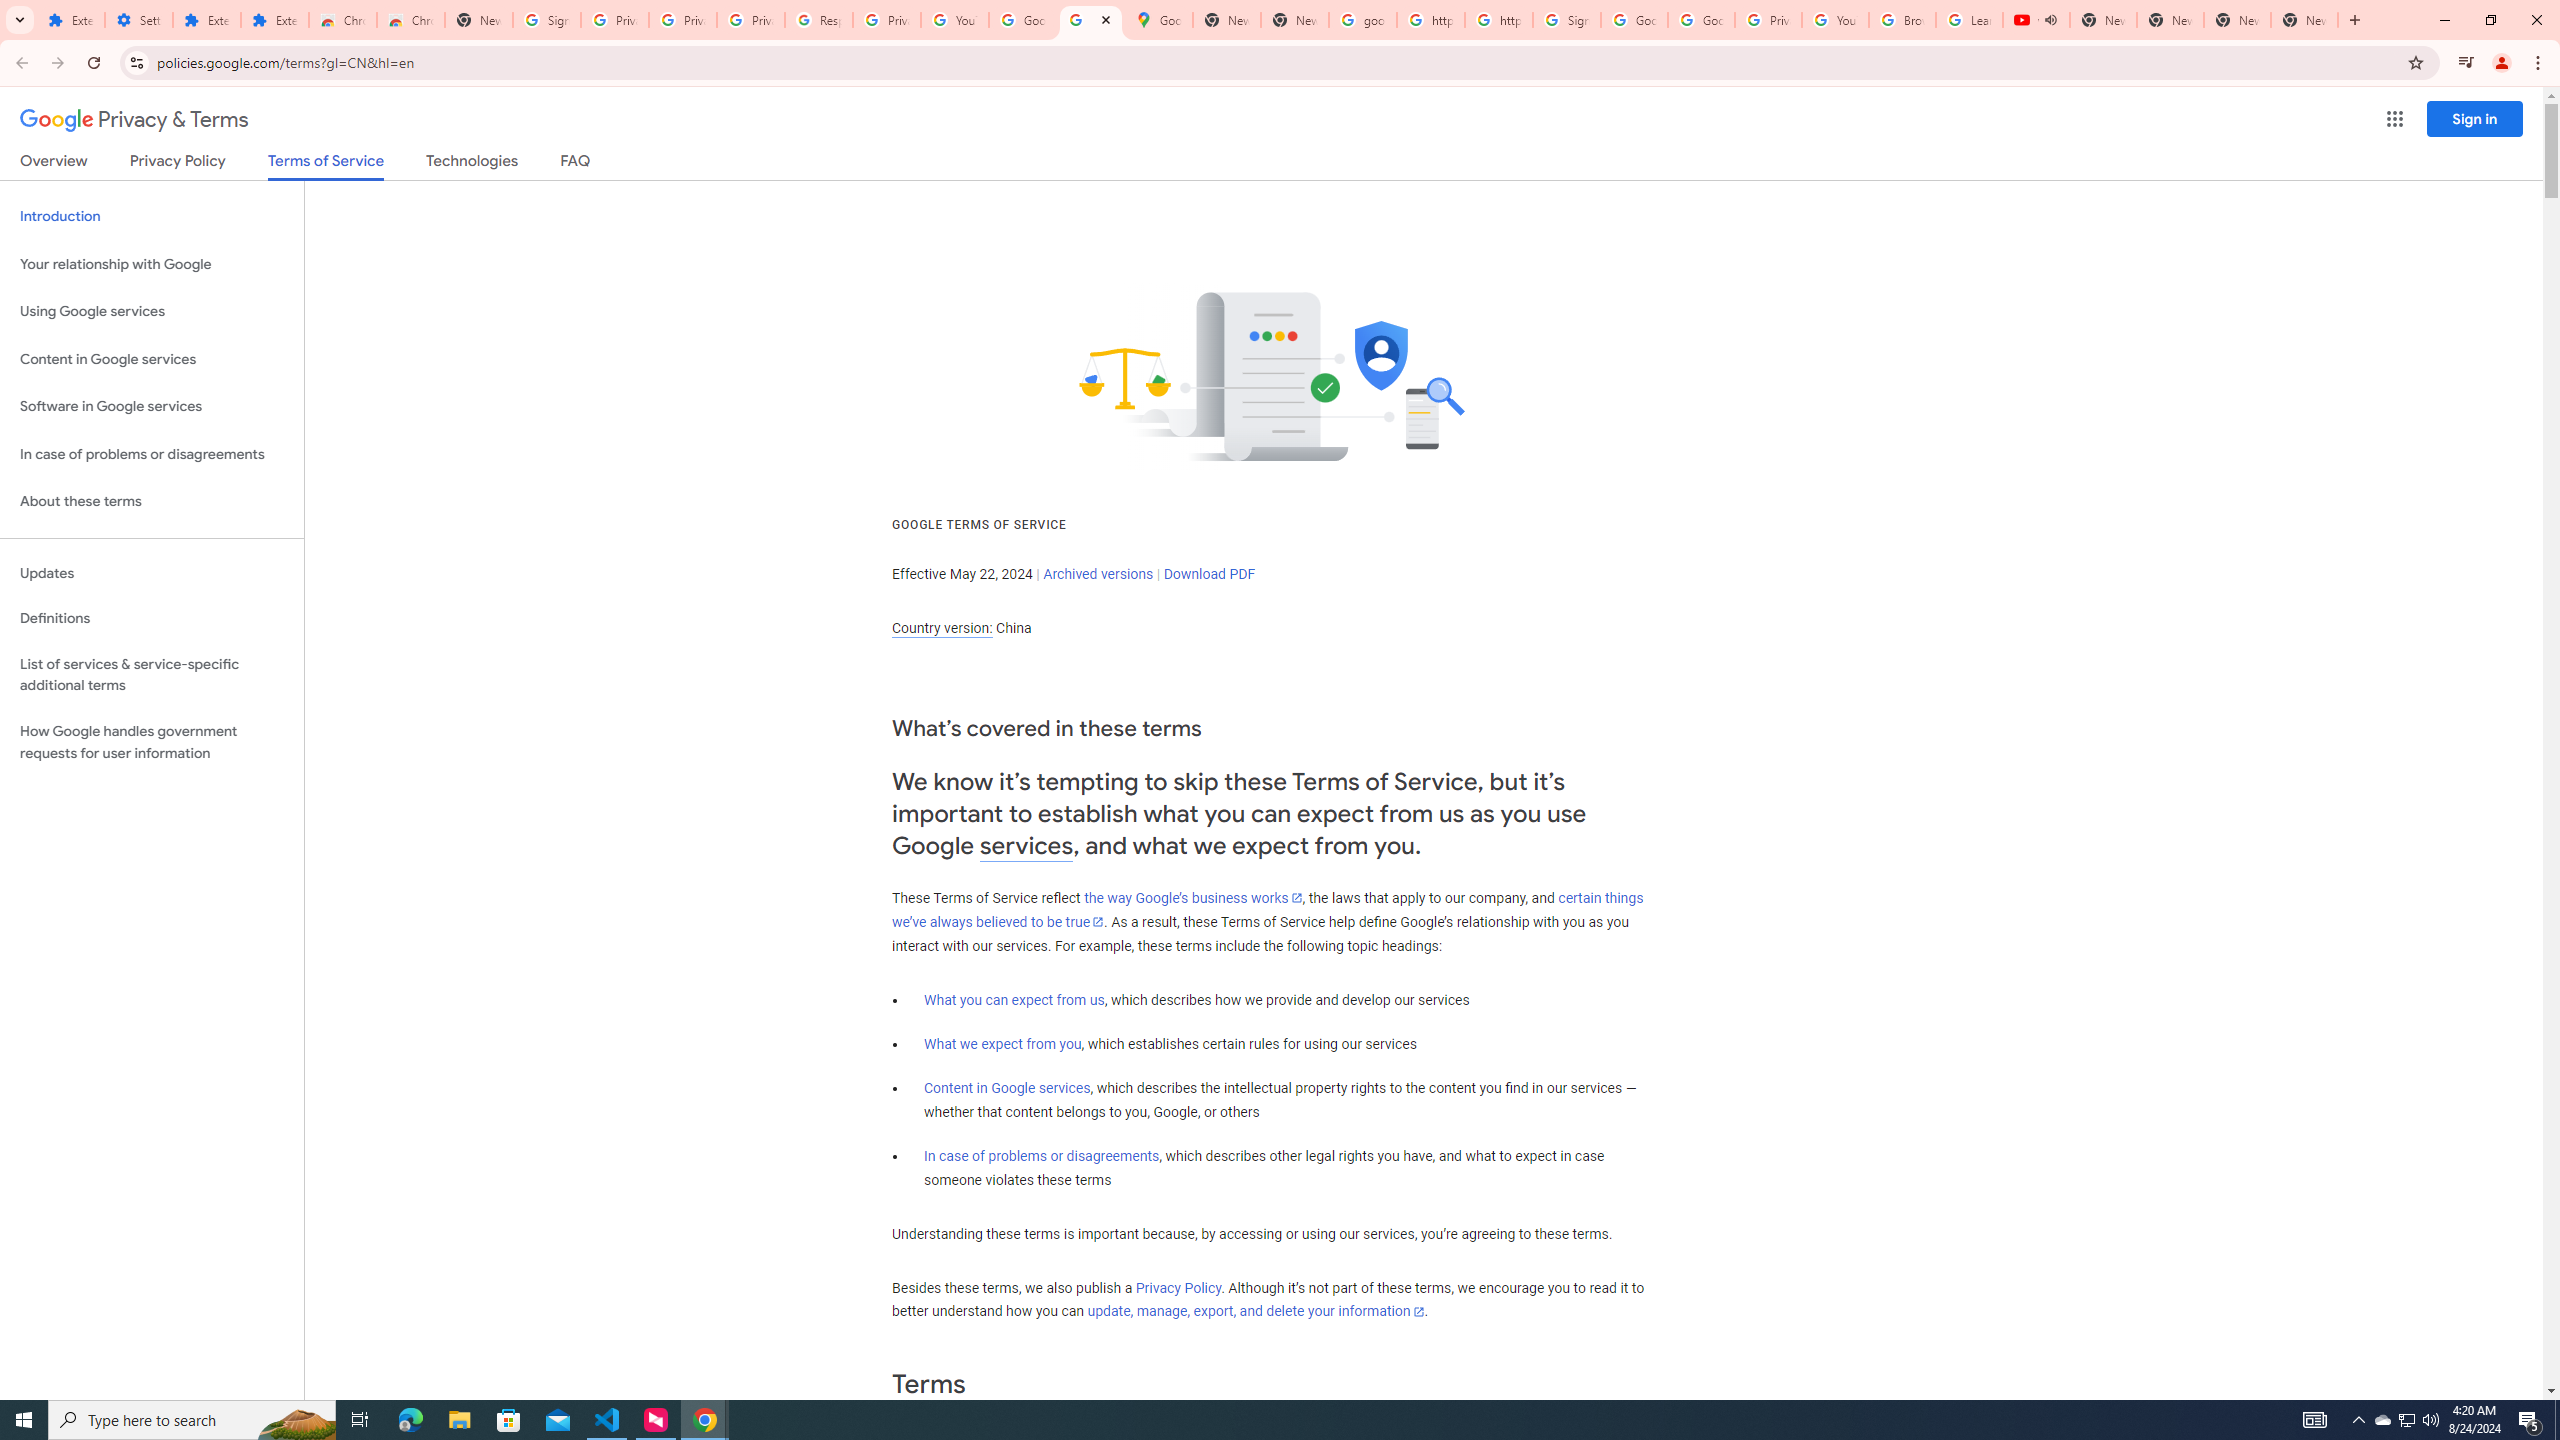 The height and width of the screenshot is (1440, 2560). What do you see at coordinates (1430, 20) in the screenshot?
I see `https://scholar.google.com/` at bounding box center [1430, 20].